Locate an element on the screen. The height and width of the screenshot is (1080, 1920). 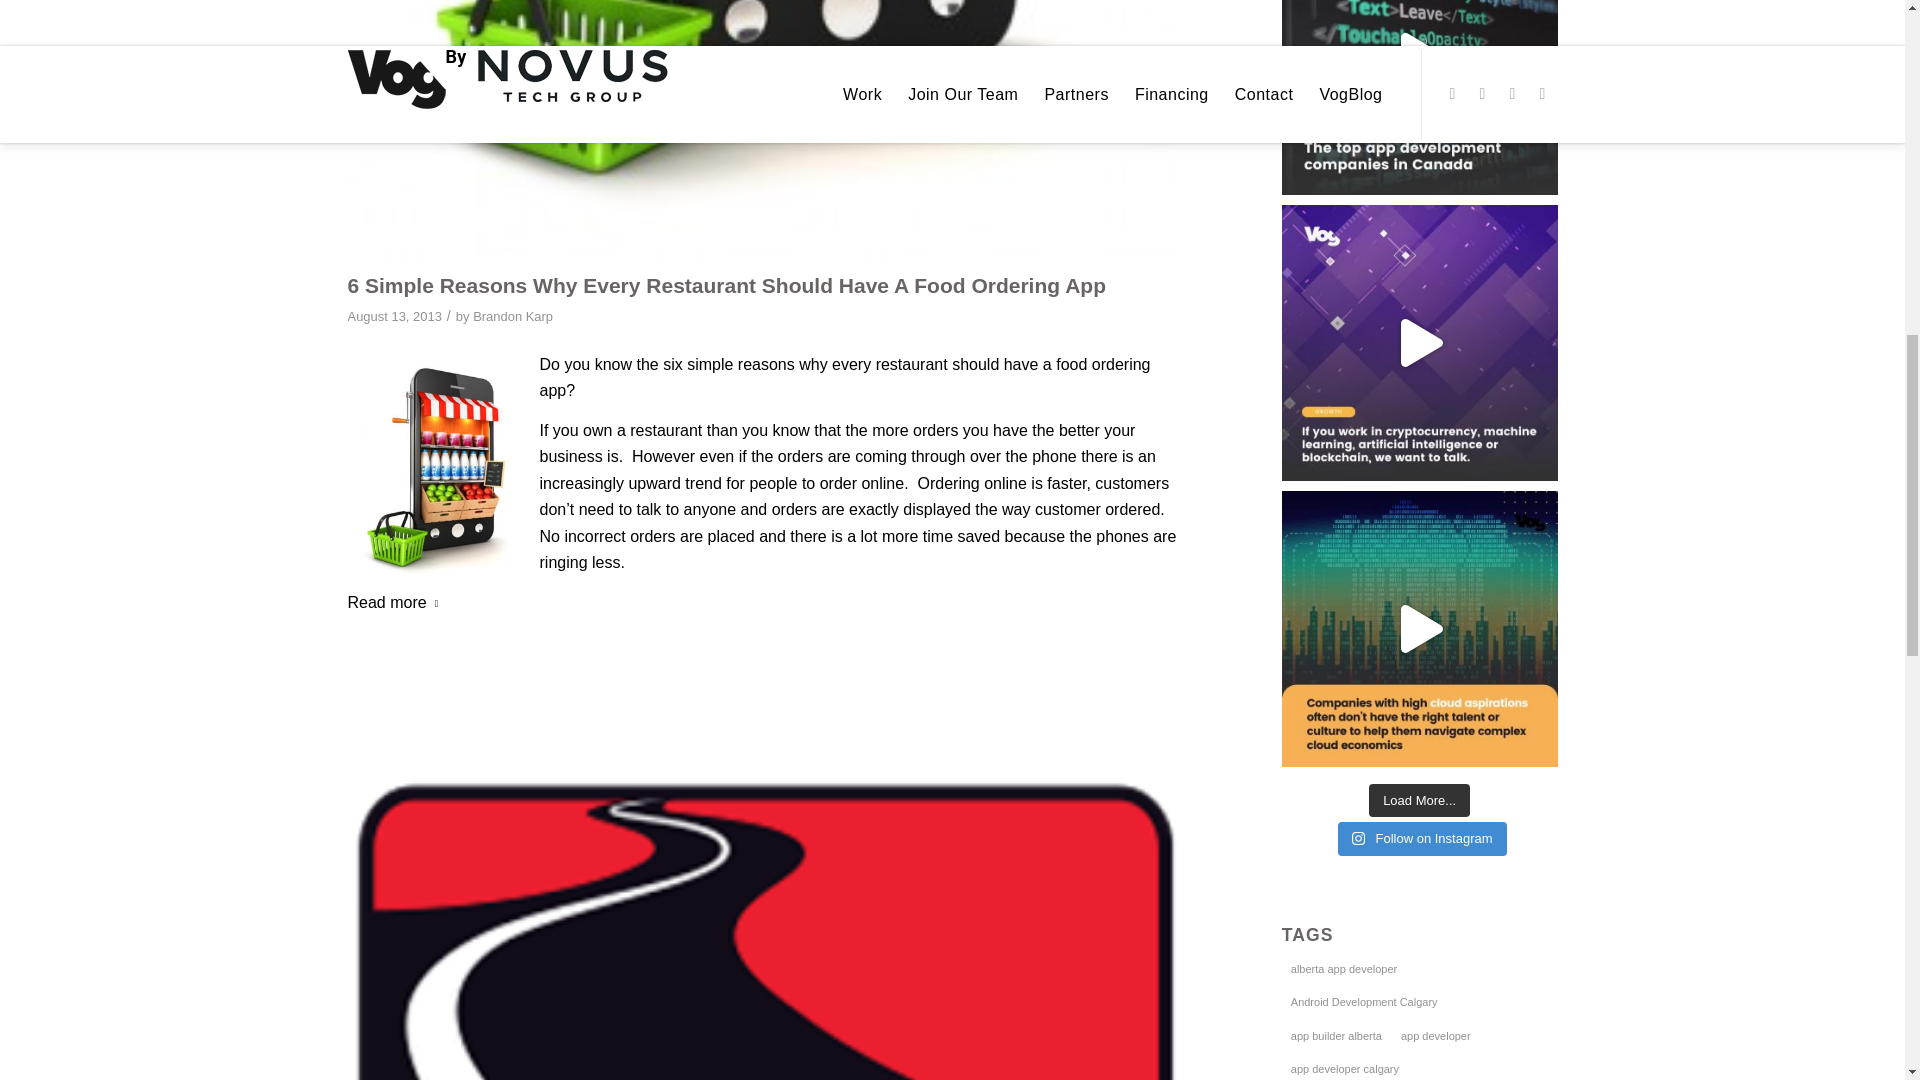
Brandon Karp is located at coordinates (512, 316).